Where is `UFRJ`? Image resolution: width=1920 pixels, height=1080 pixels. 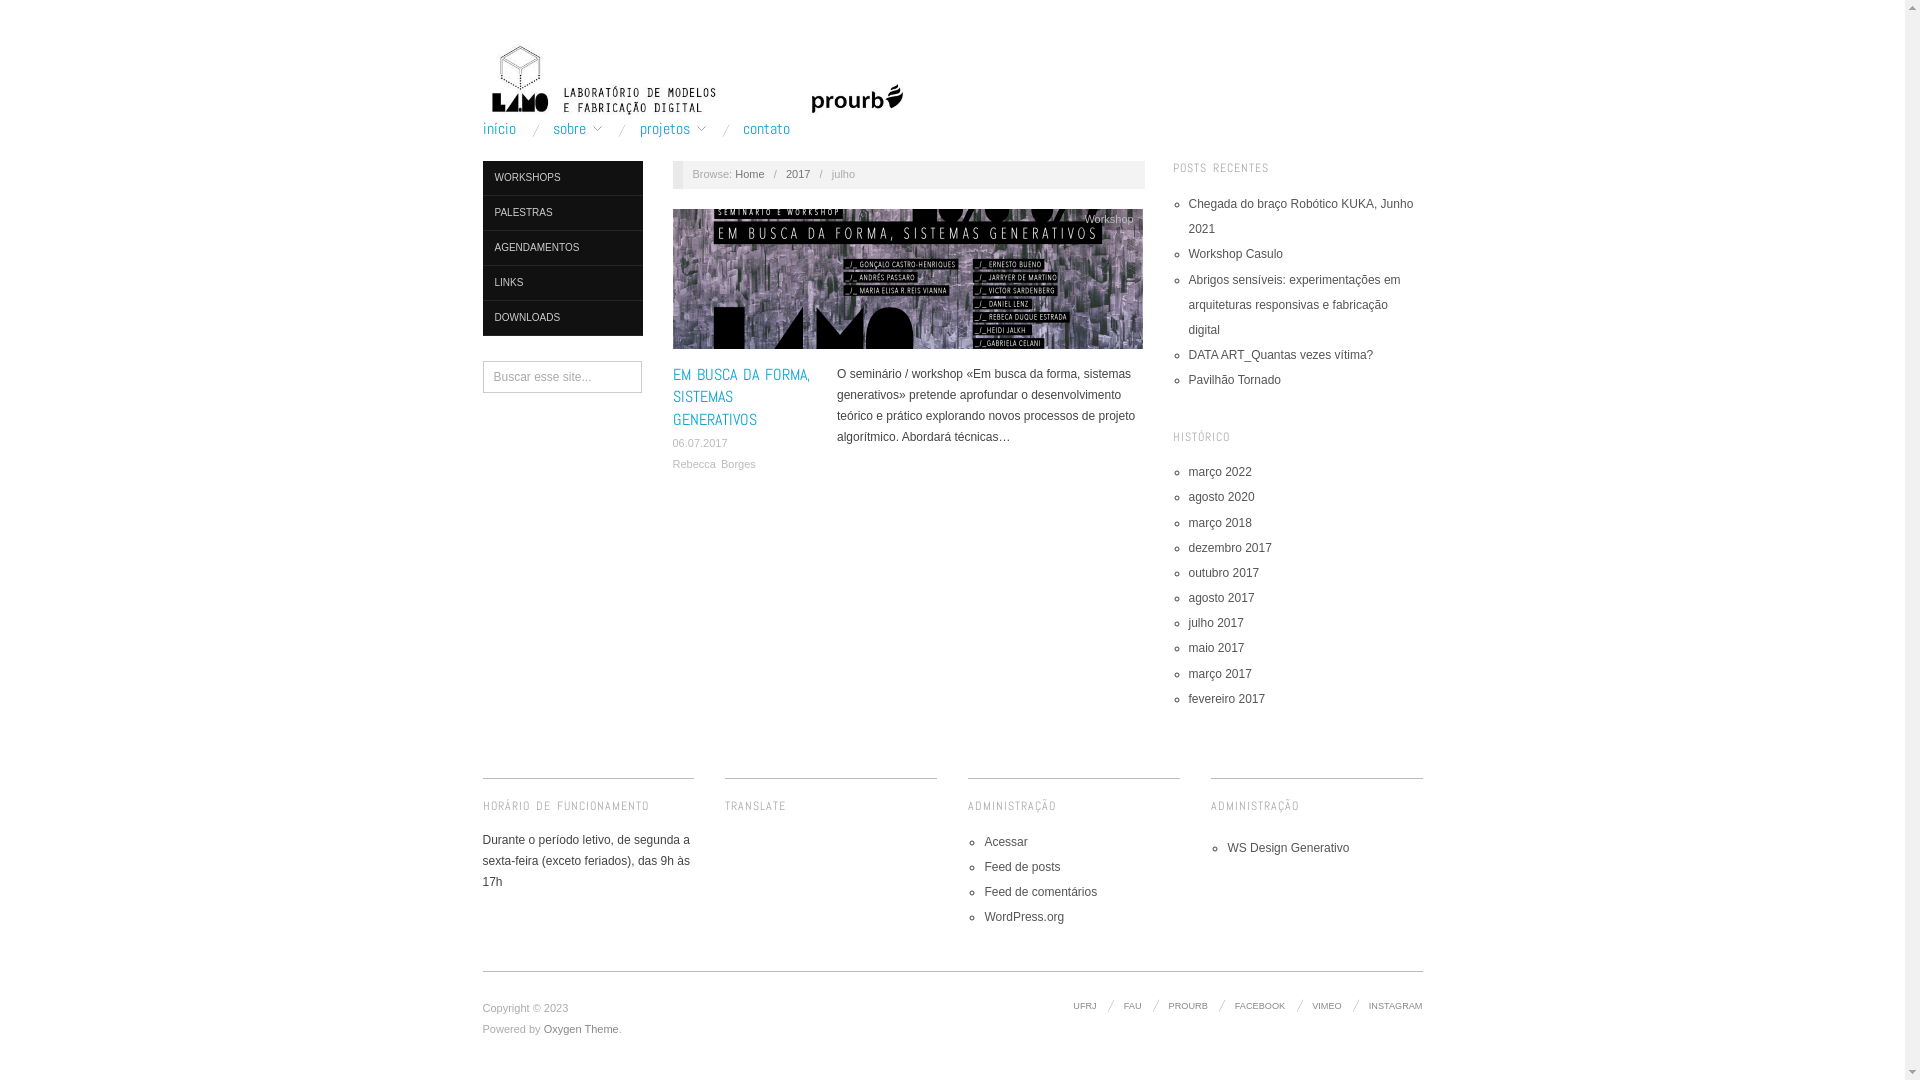
UFRJ is located at coordinates (1084, 1006).